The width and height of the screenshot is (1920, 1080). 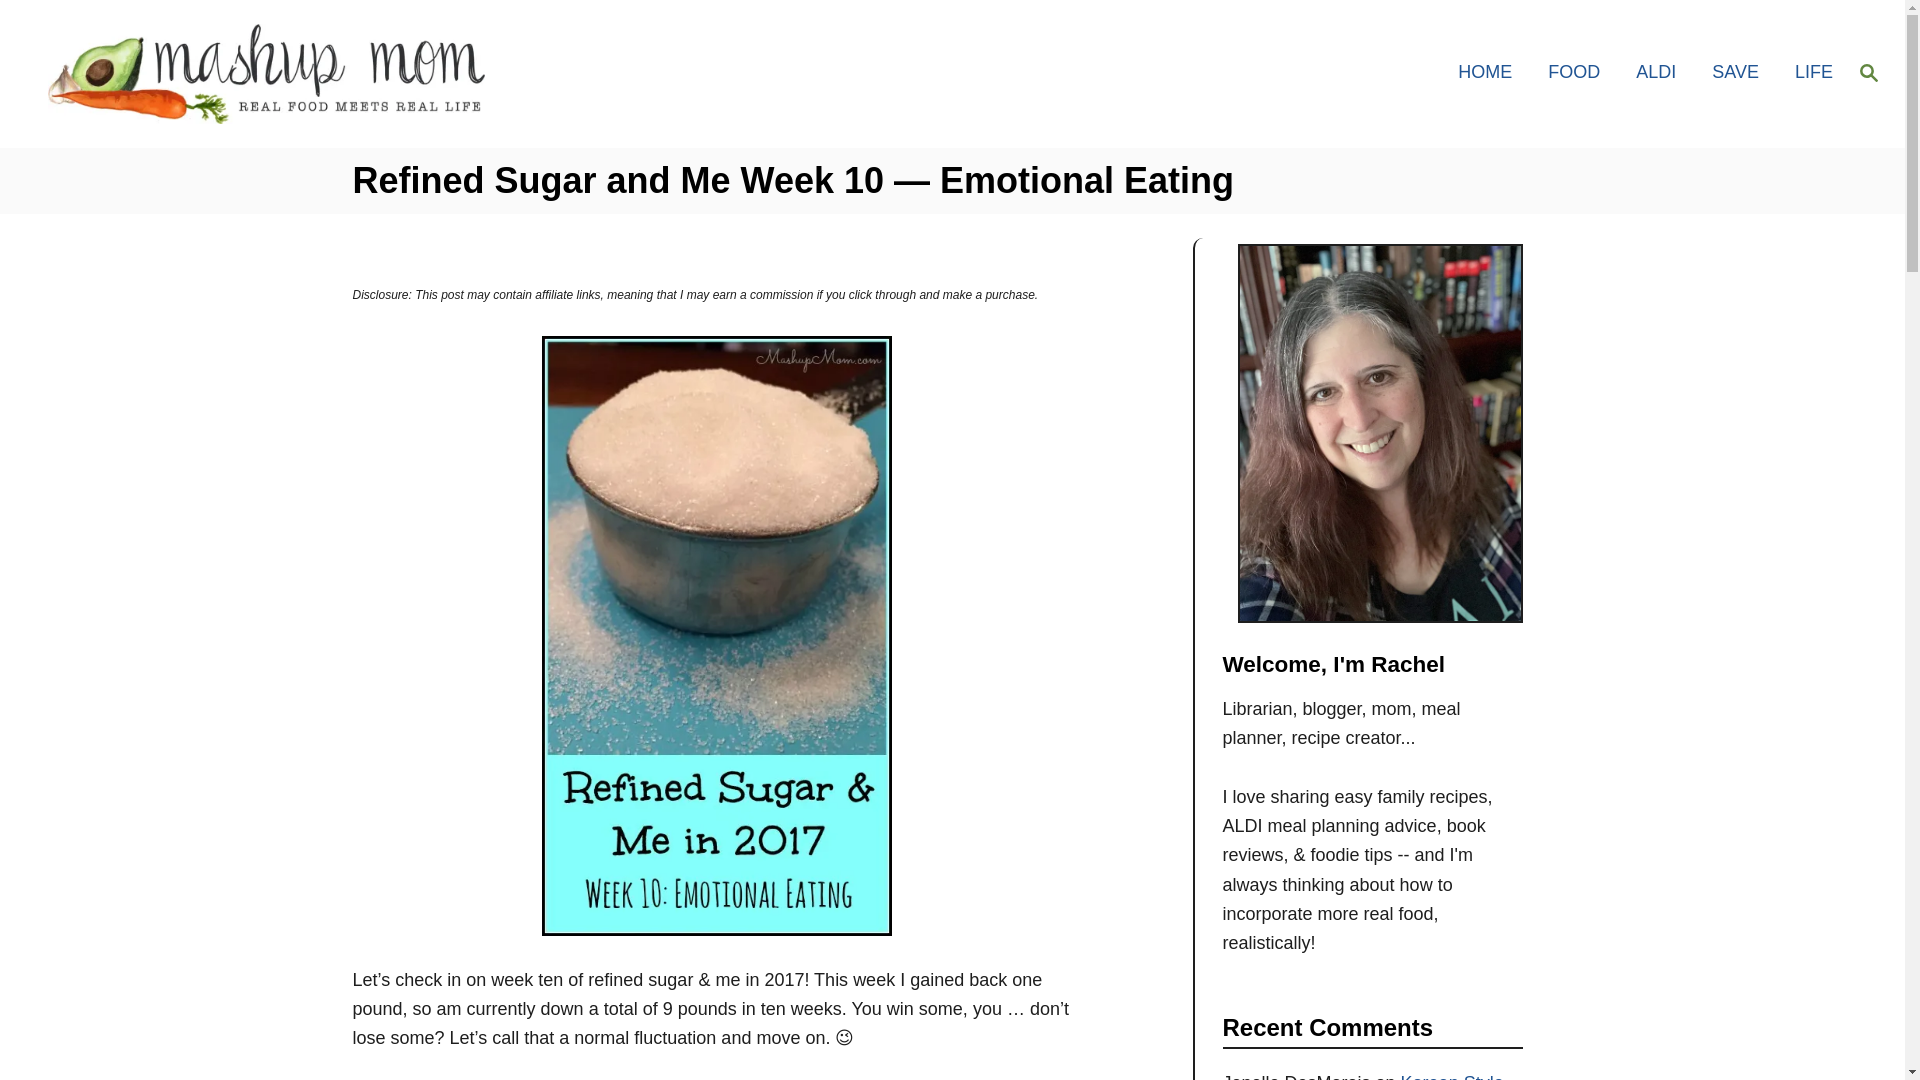 What do you see at coordinates (1808, 72) in the screenshot?
I see `LIFE` at bounding box center [1808, 72].